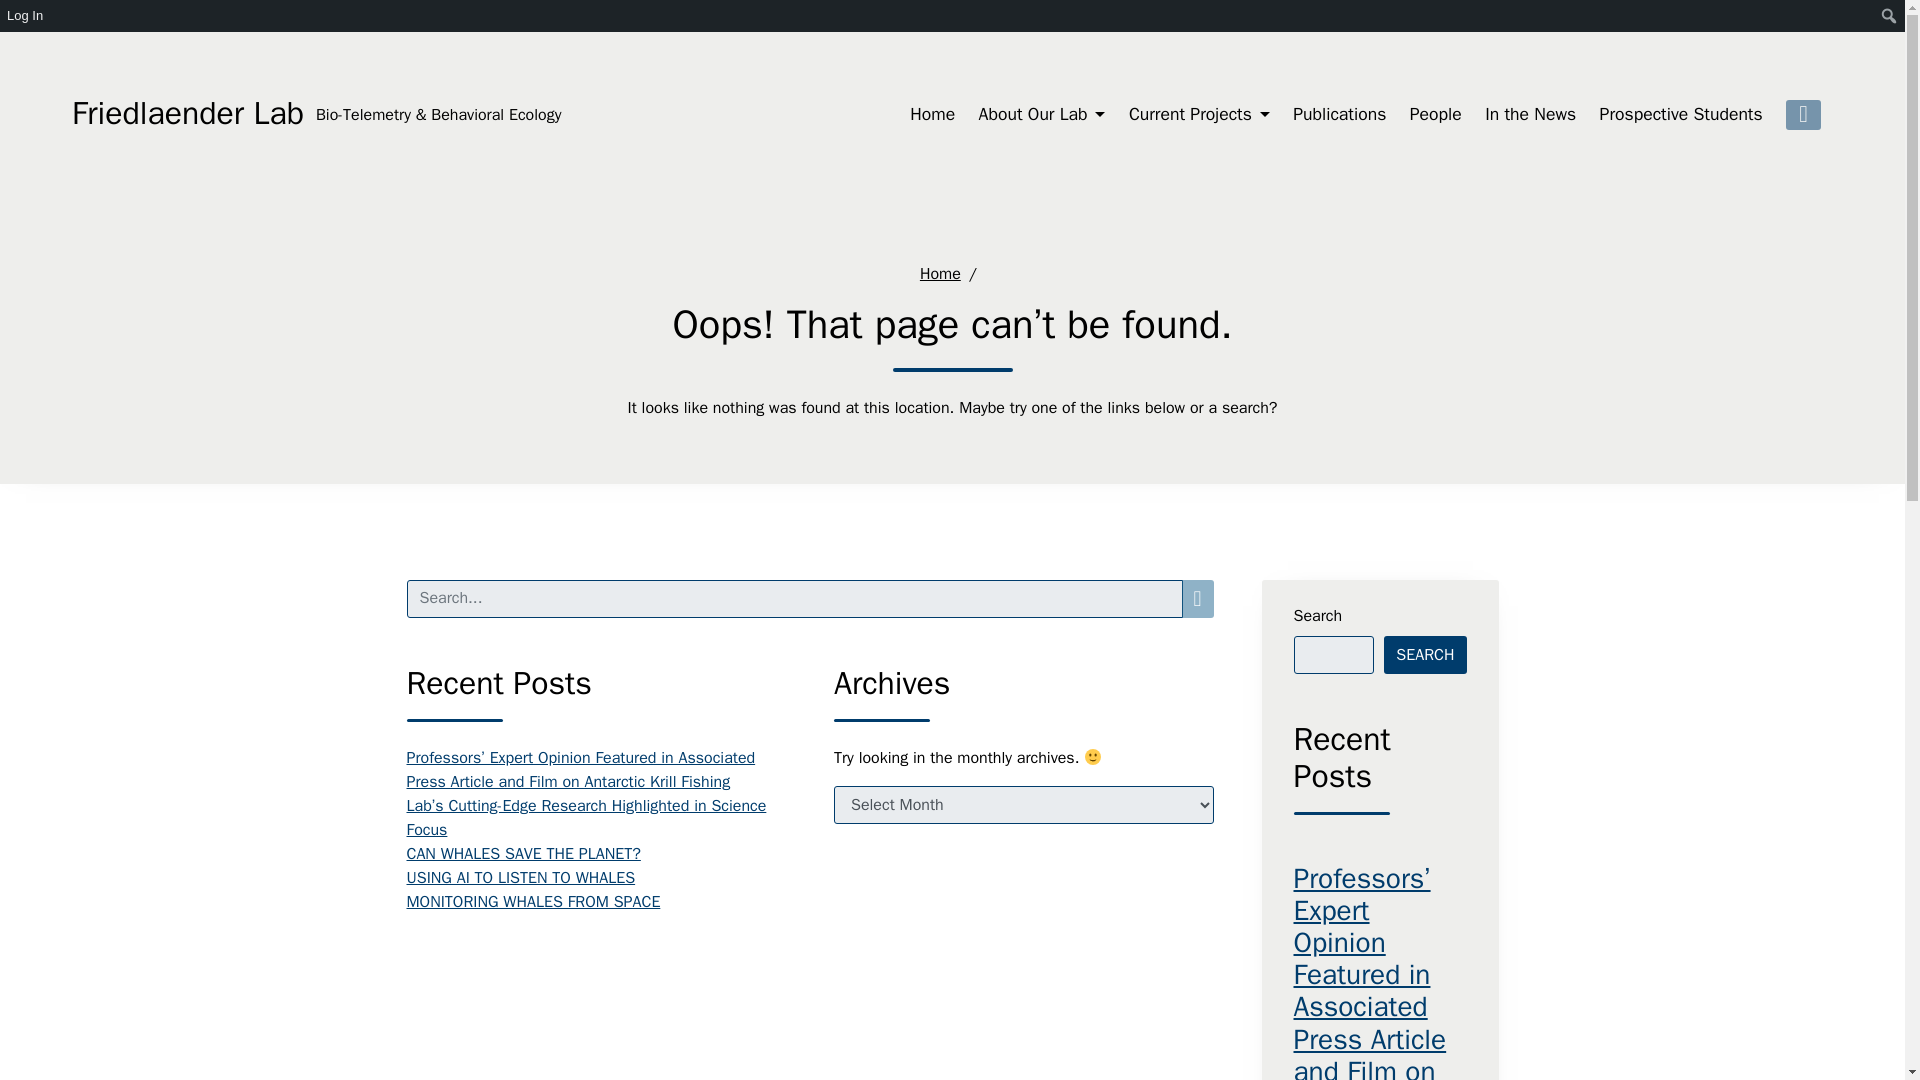 This screenshot has height=1080, width=1920. Describe the element at coordinates (940, 274) in the screenshot. I see `Home` at that location.